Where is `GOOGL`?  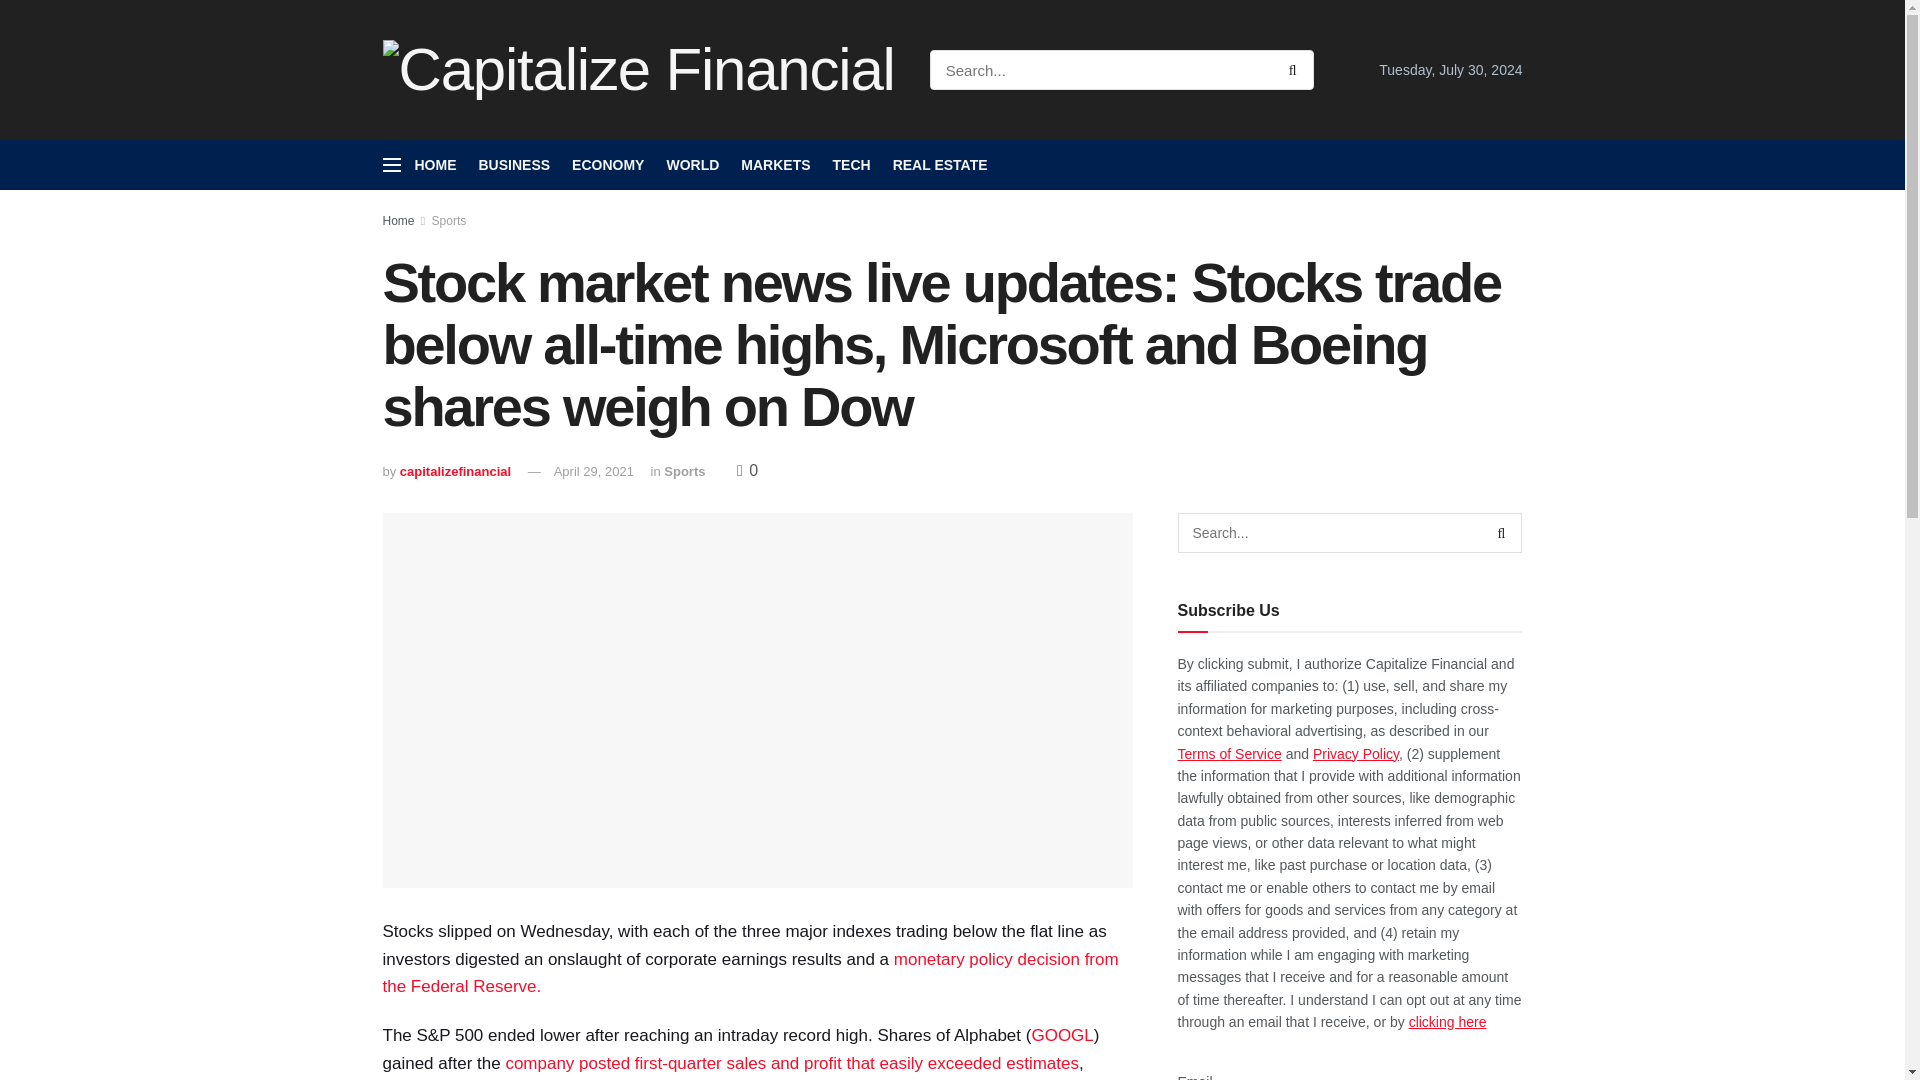 GOOGL is located at coordinates (1062, 1036).